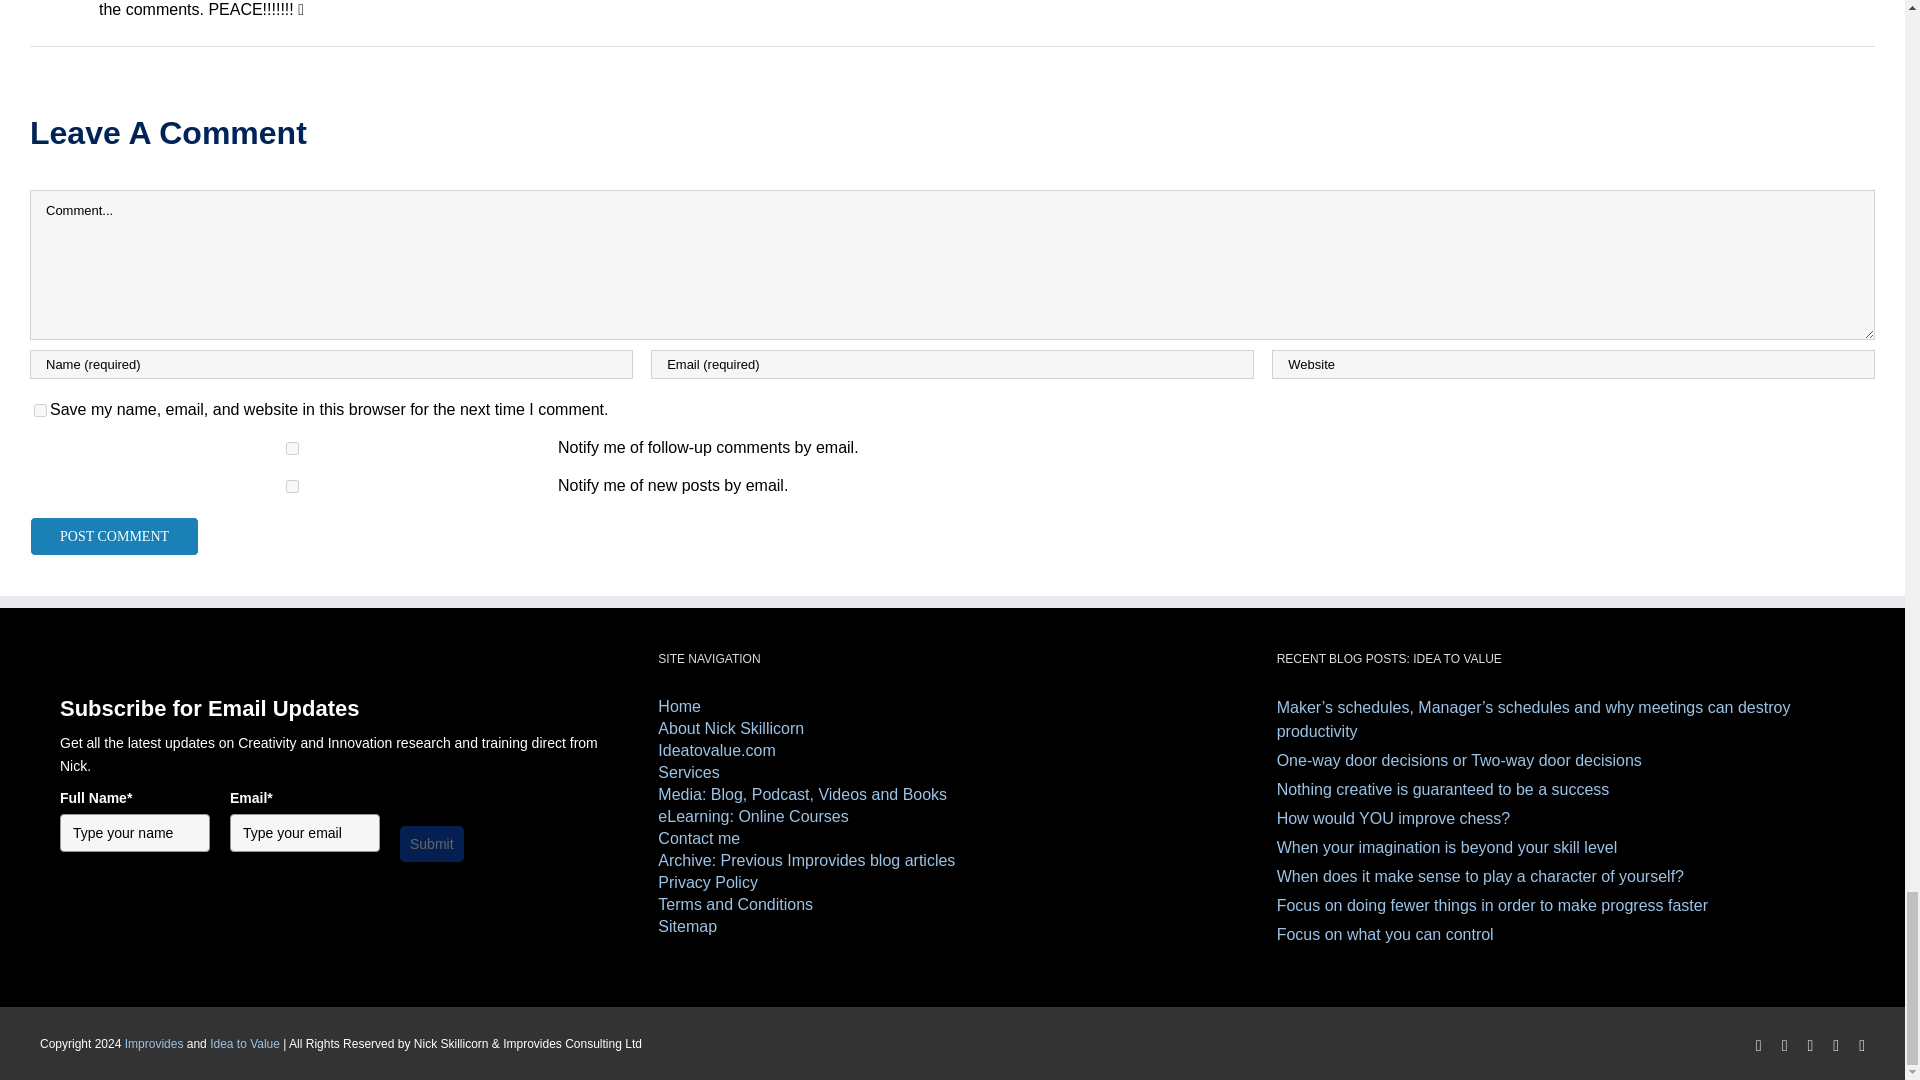 This screenshot has width=1920, height=1080. Describe the element at coordinates (114, 536) in the screenshot. I see `Post Comment` at that location.